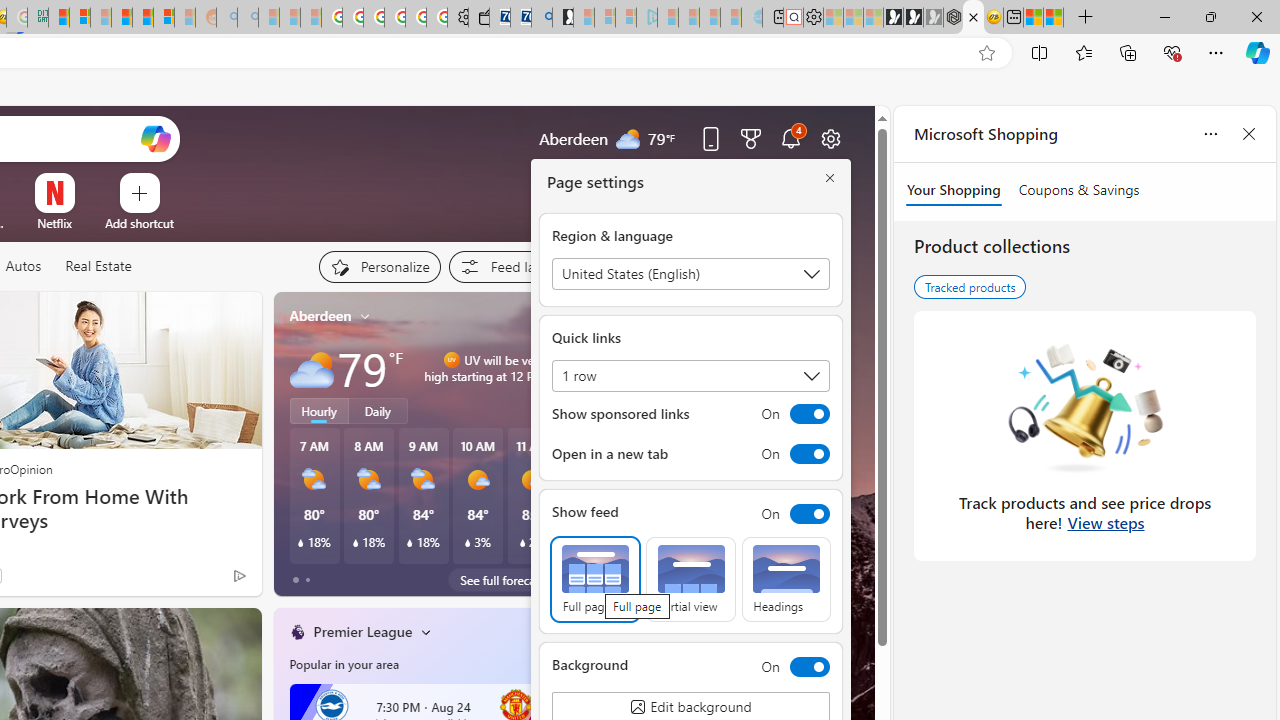  I want to click on Microsoft Start Gaming, so click(563, 18).